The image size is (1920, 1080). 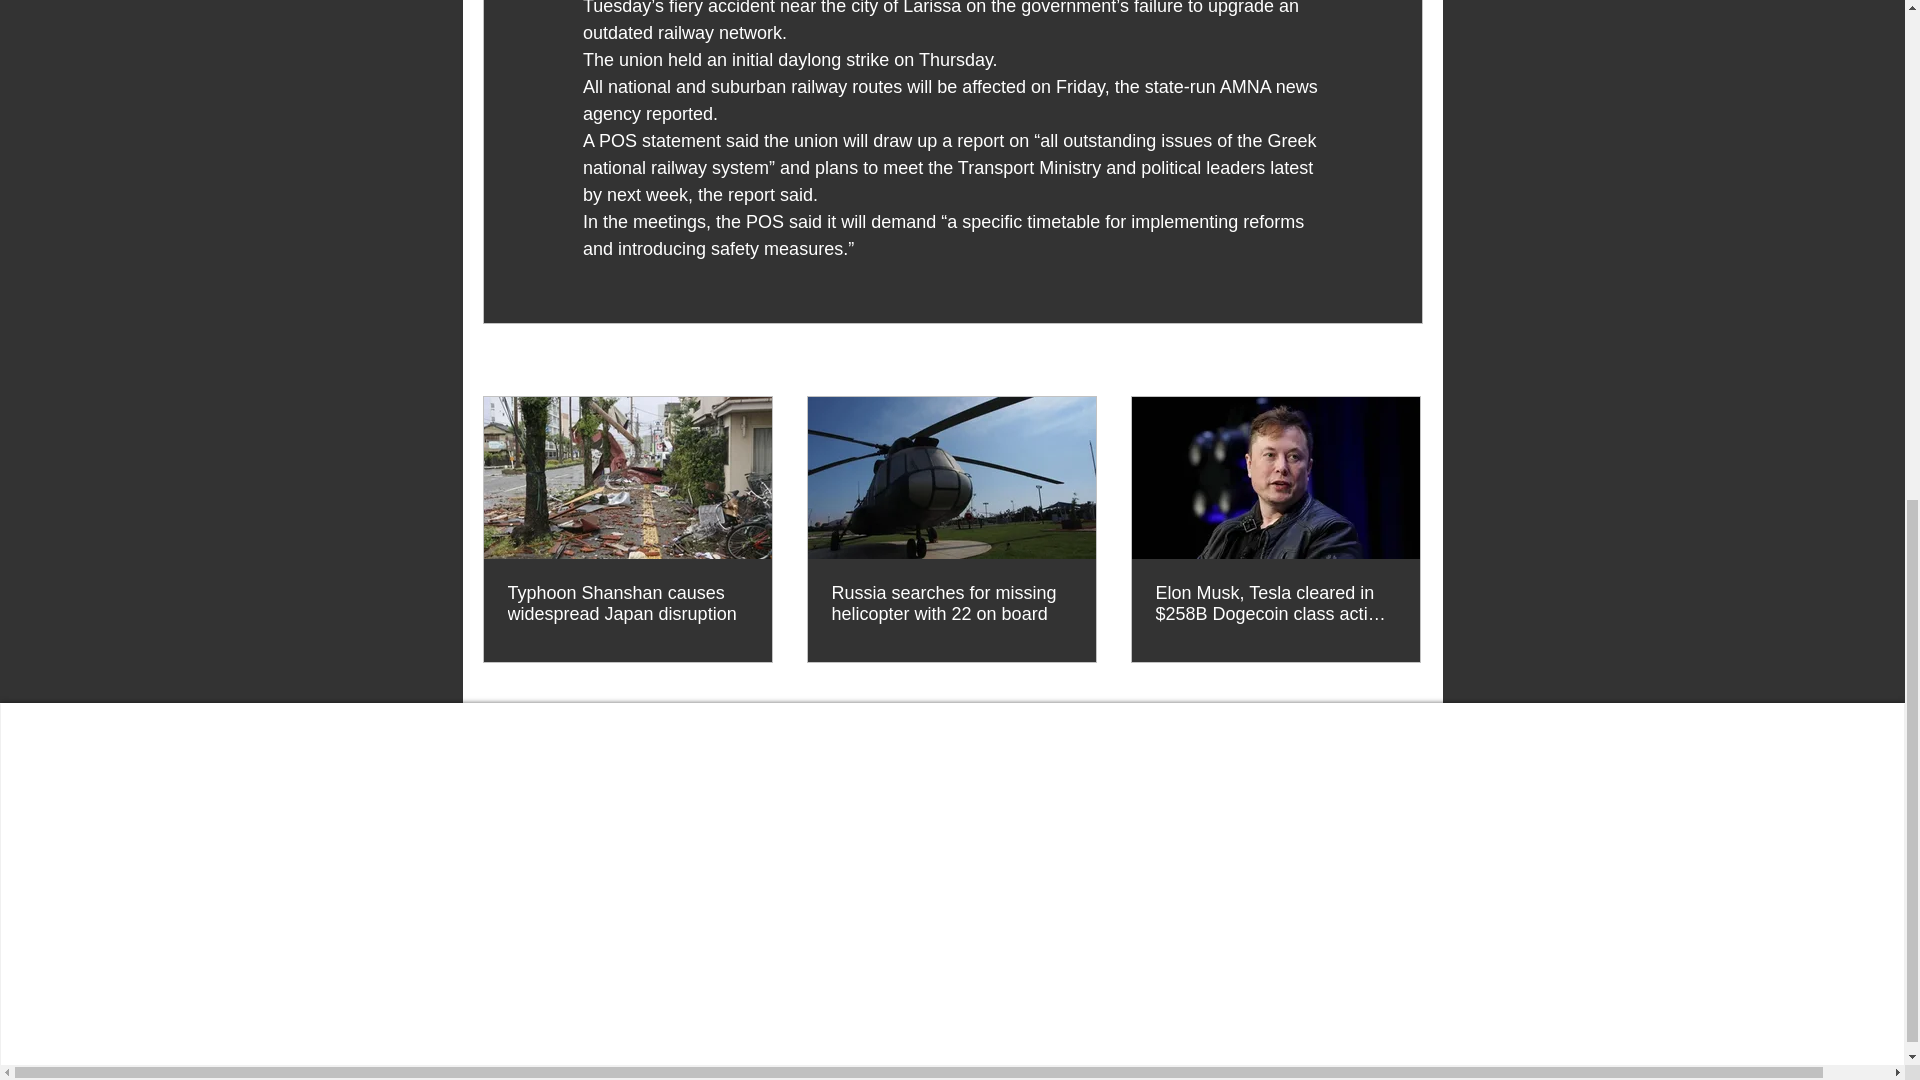 I want to click on Typhoon Shanshan causes widespread Japan disruption, so click(x=628, y=604).